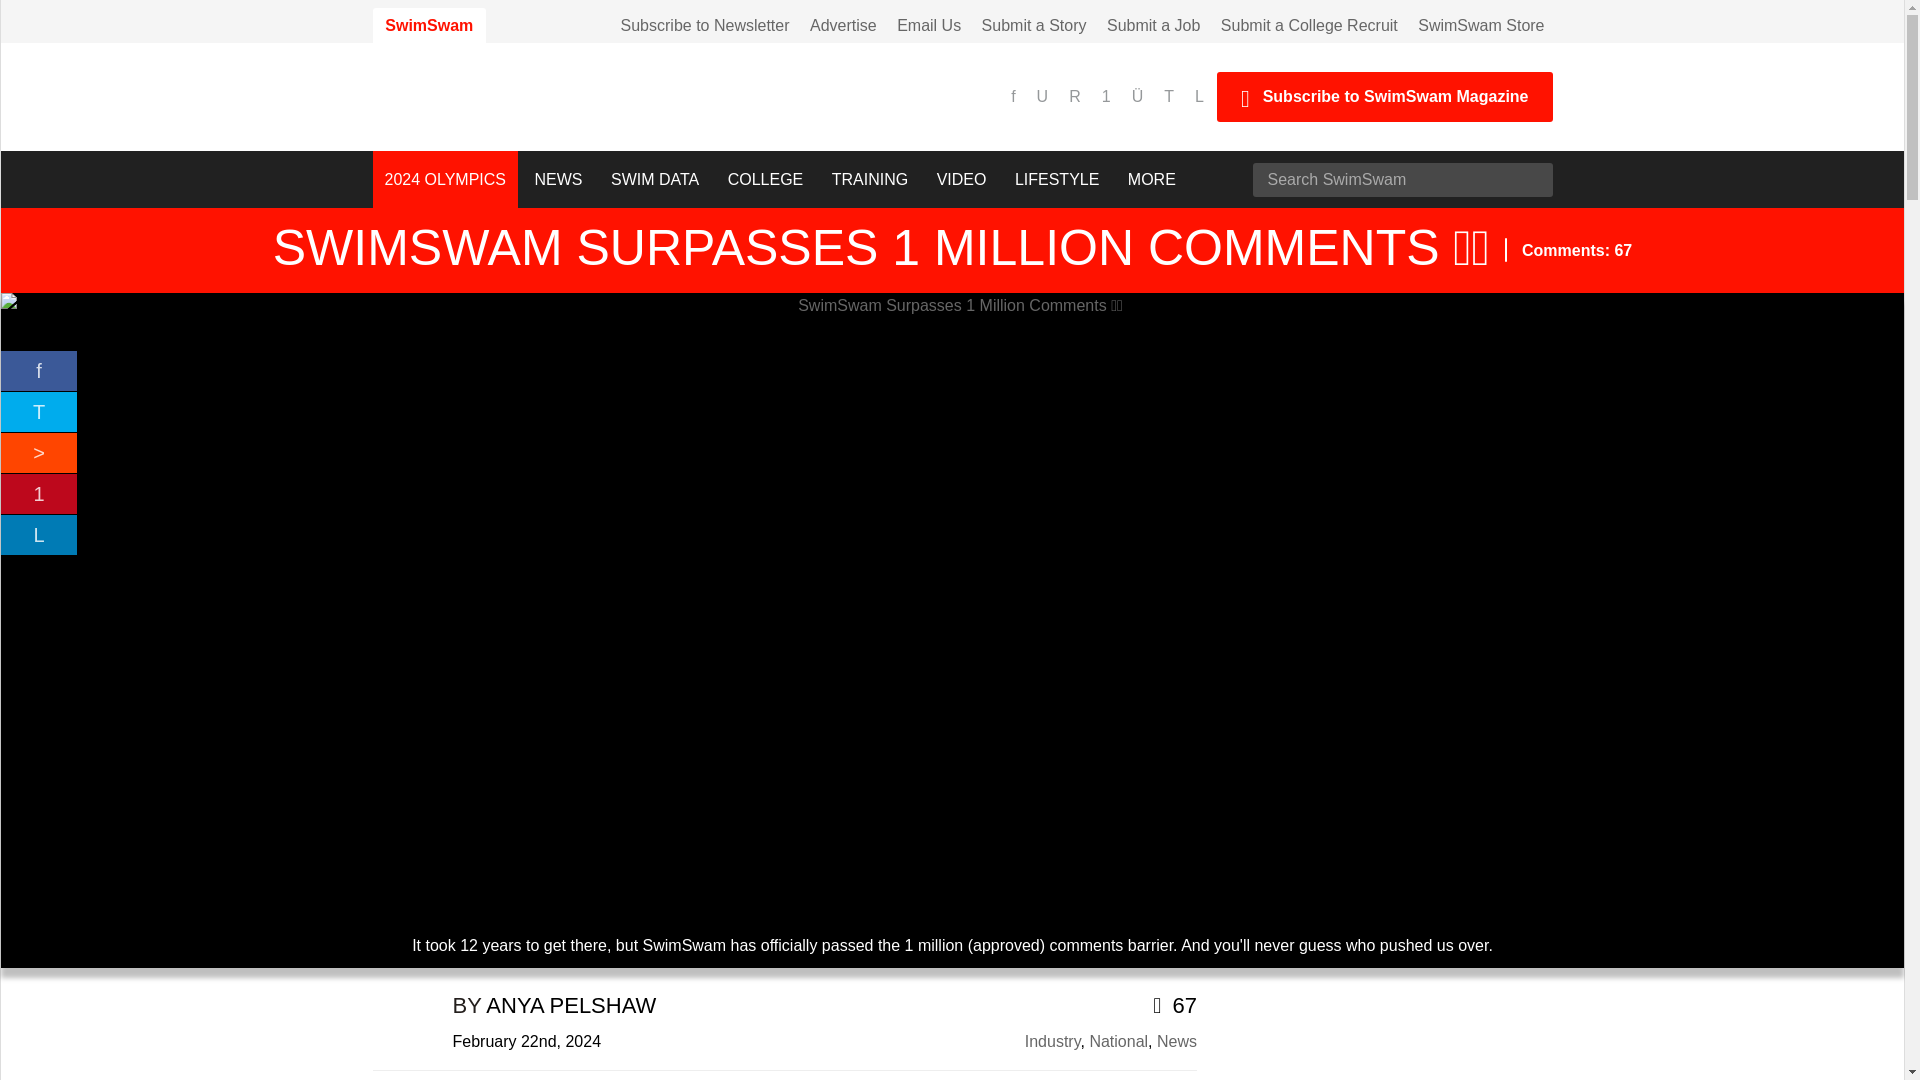 This screenshot has height=1080, width=1920. What do you see at coordinates (1140, 96) in the screenshot?
I see `SwimSwam Instagram` at bounding box center [1140, 96].